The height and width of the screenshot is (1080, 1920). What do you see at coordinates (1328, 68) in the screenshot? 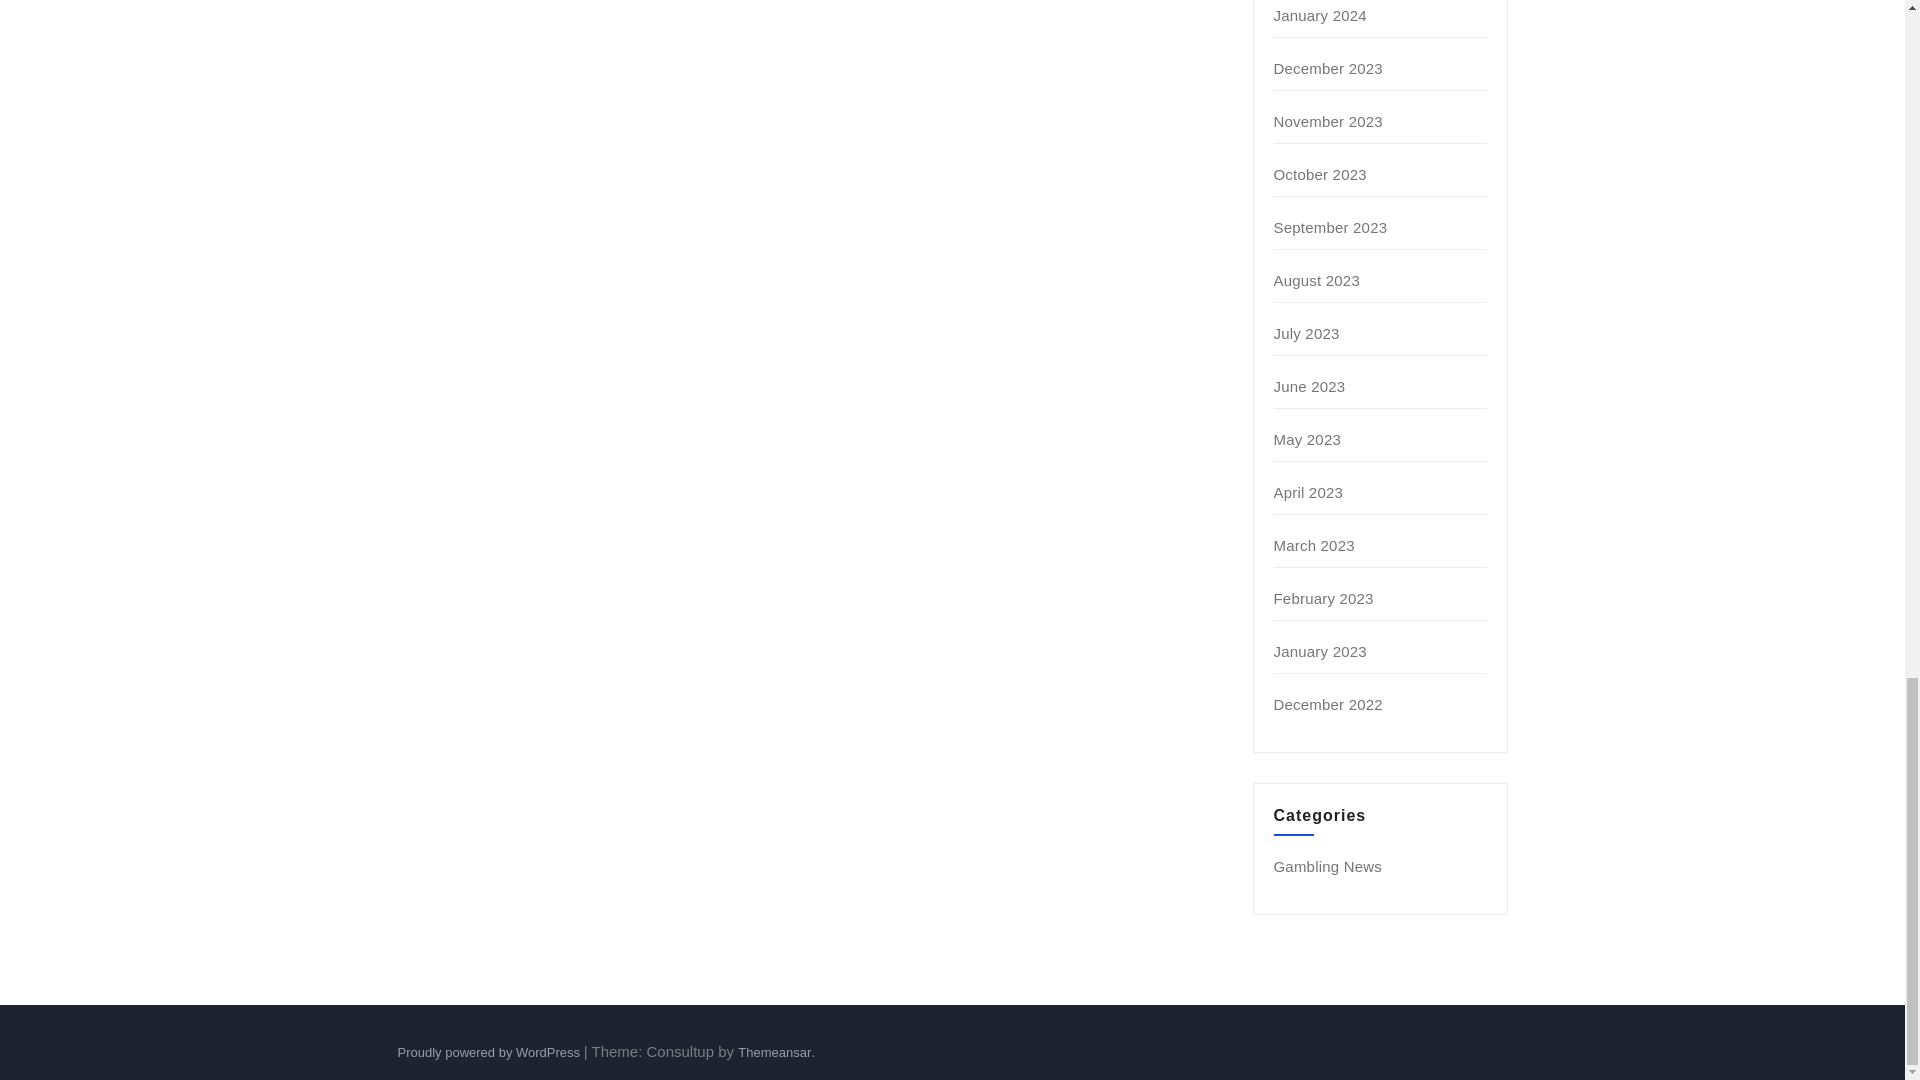
I see `December 2023` at bounding box center [1328, 68].